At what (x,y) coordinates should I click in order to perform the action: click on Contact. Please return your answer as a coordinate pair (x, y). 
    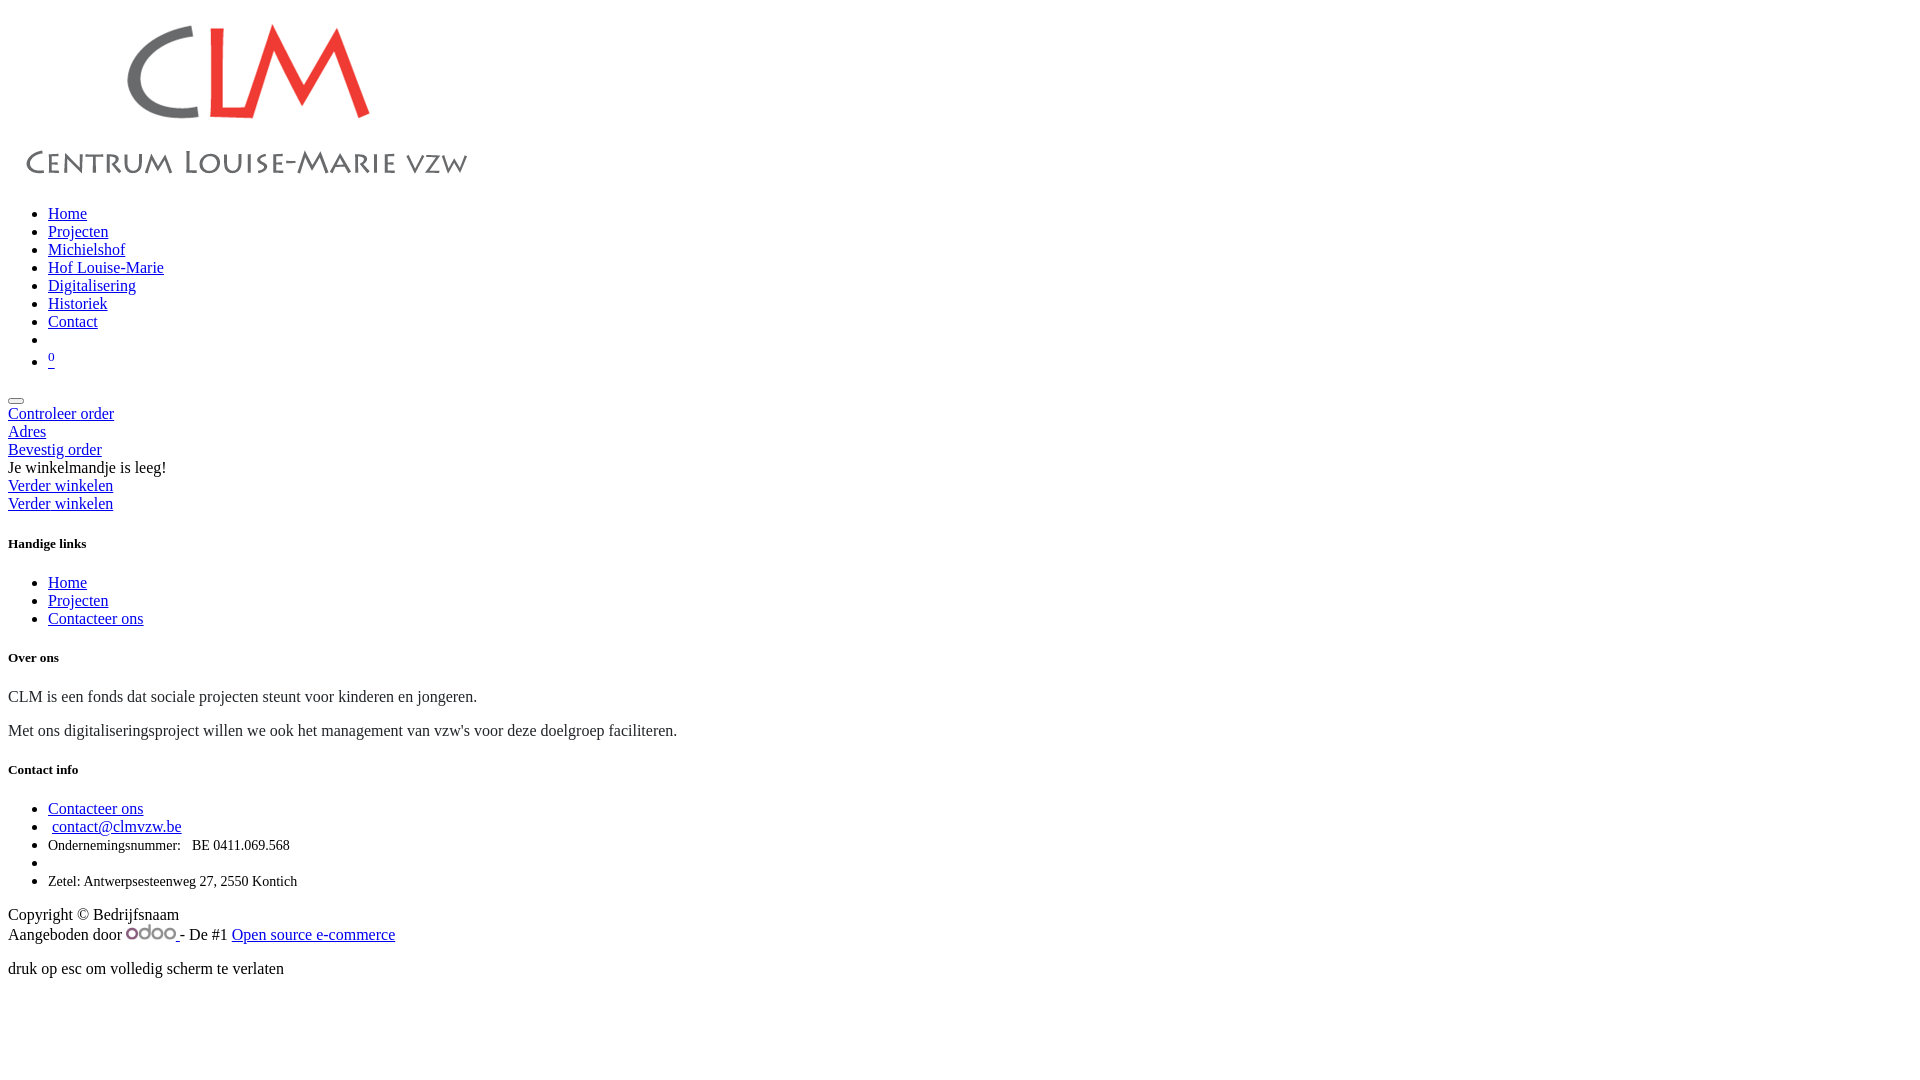
    Looking at the image, I should click on (73, 322).